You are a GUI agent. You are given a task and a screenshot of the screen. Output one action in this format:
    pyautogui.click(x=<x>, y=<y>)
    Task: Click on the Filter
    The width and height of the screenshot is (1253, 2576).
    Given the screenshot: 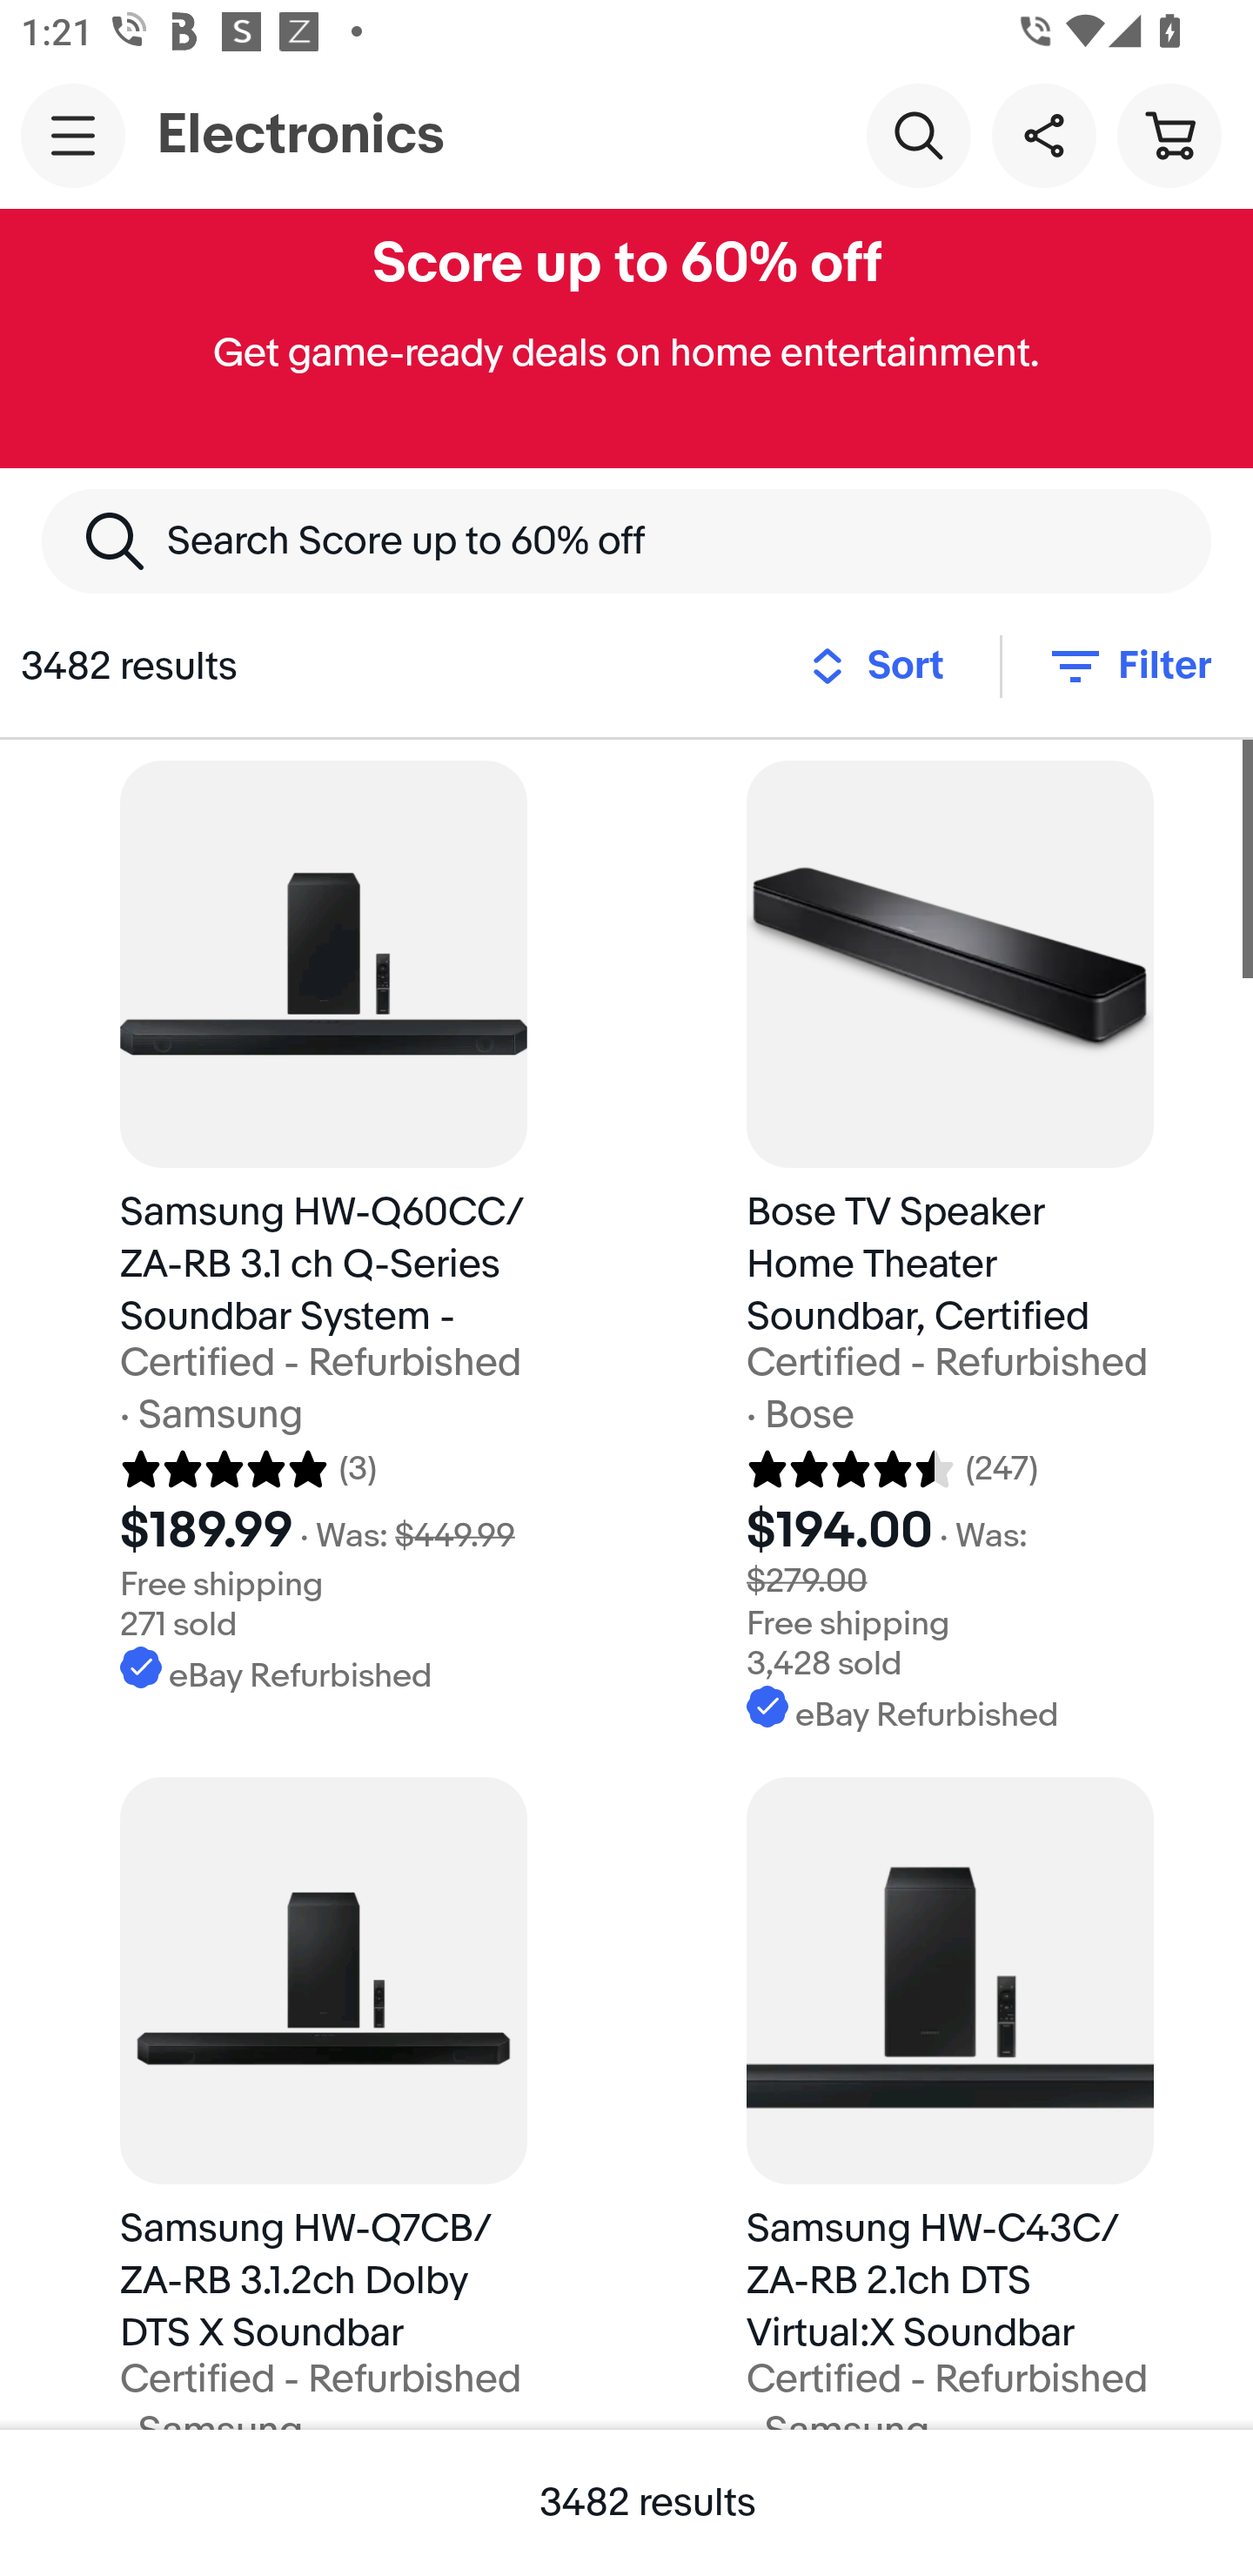 What is the action you would take?
    pyautogui.click(x=1128, y=665)
    